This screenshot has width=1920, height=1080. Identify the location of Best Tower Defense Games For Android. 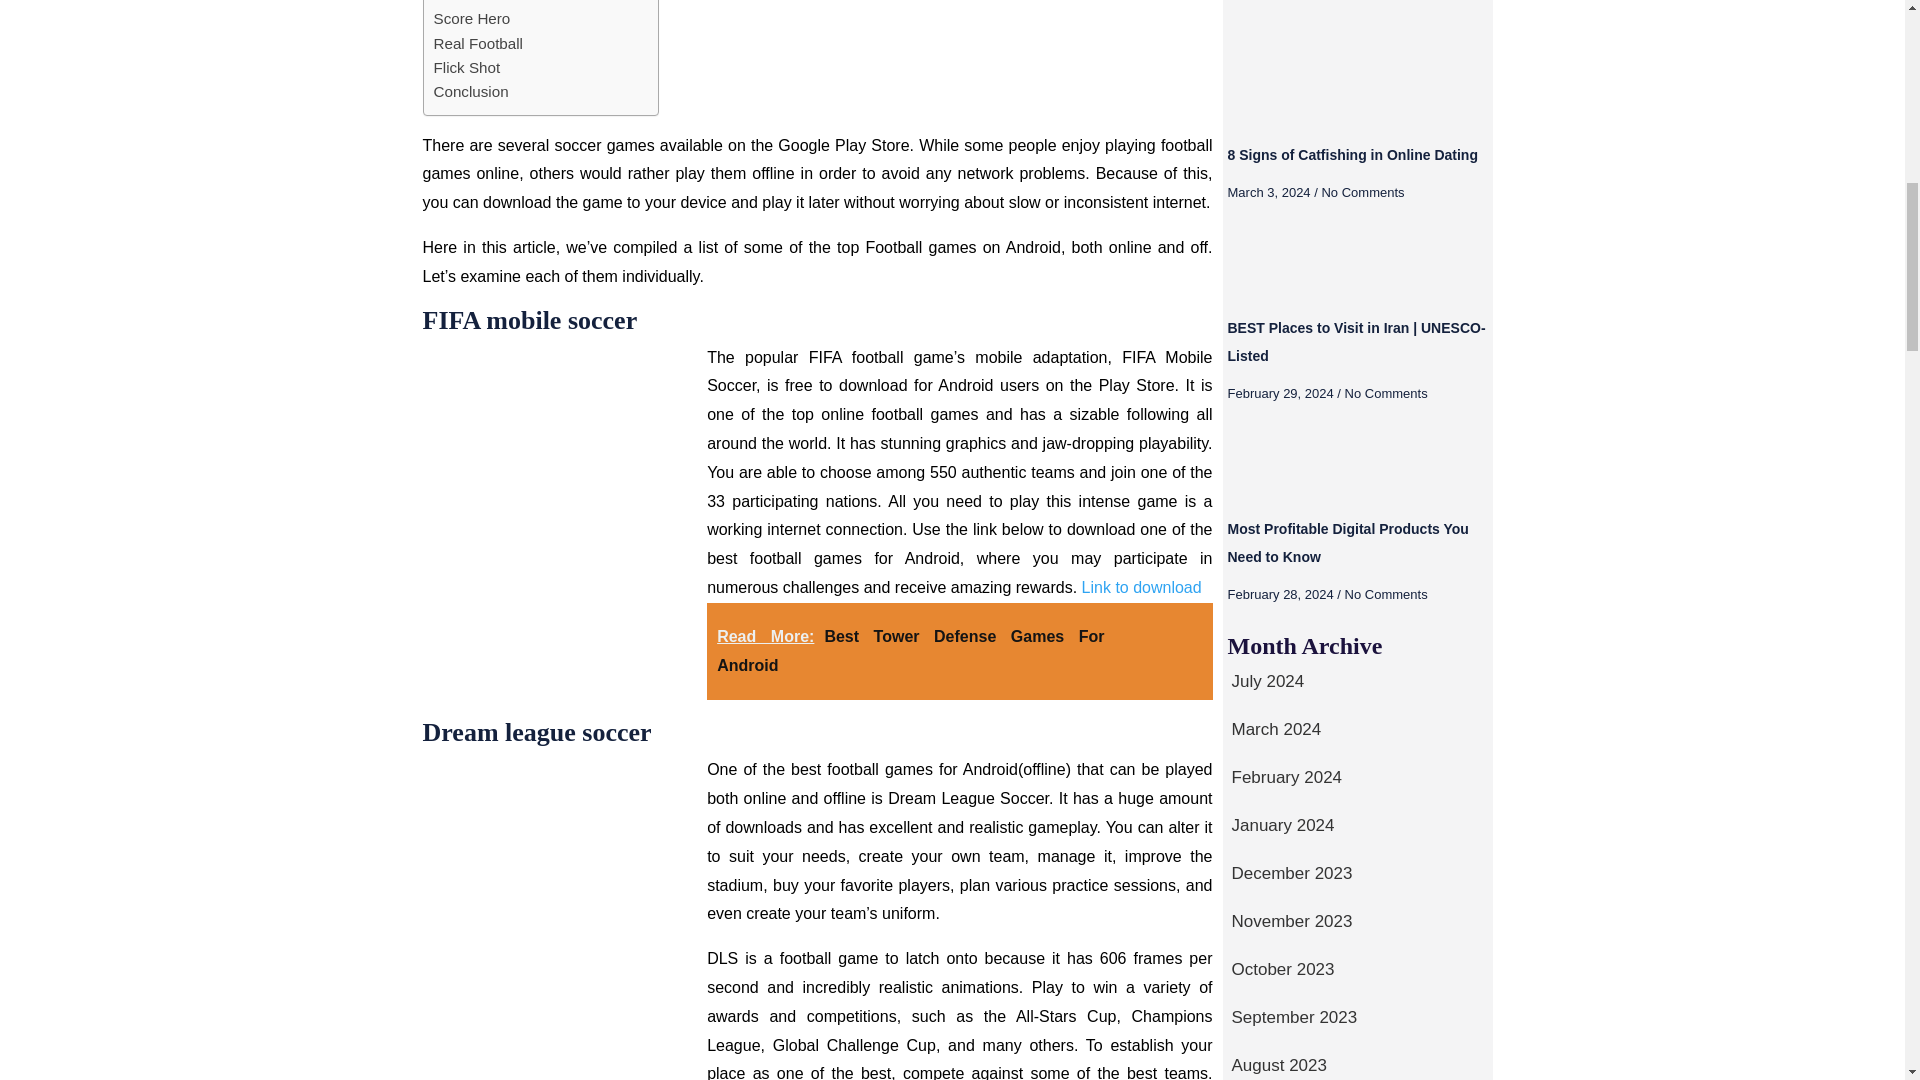
(910, 650).